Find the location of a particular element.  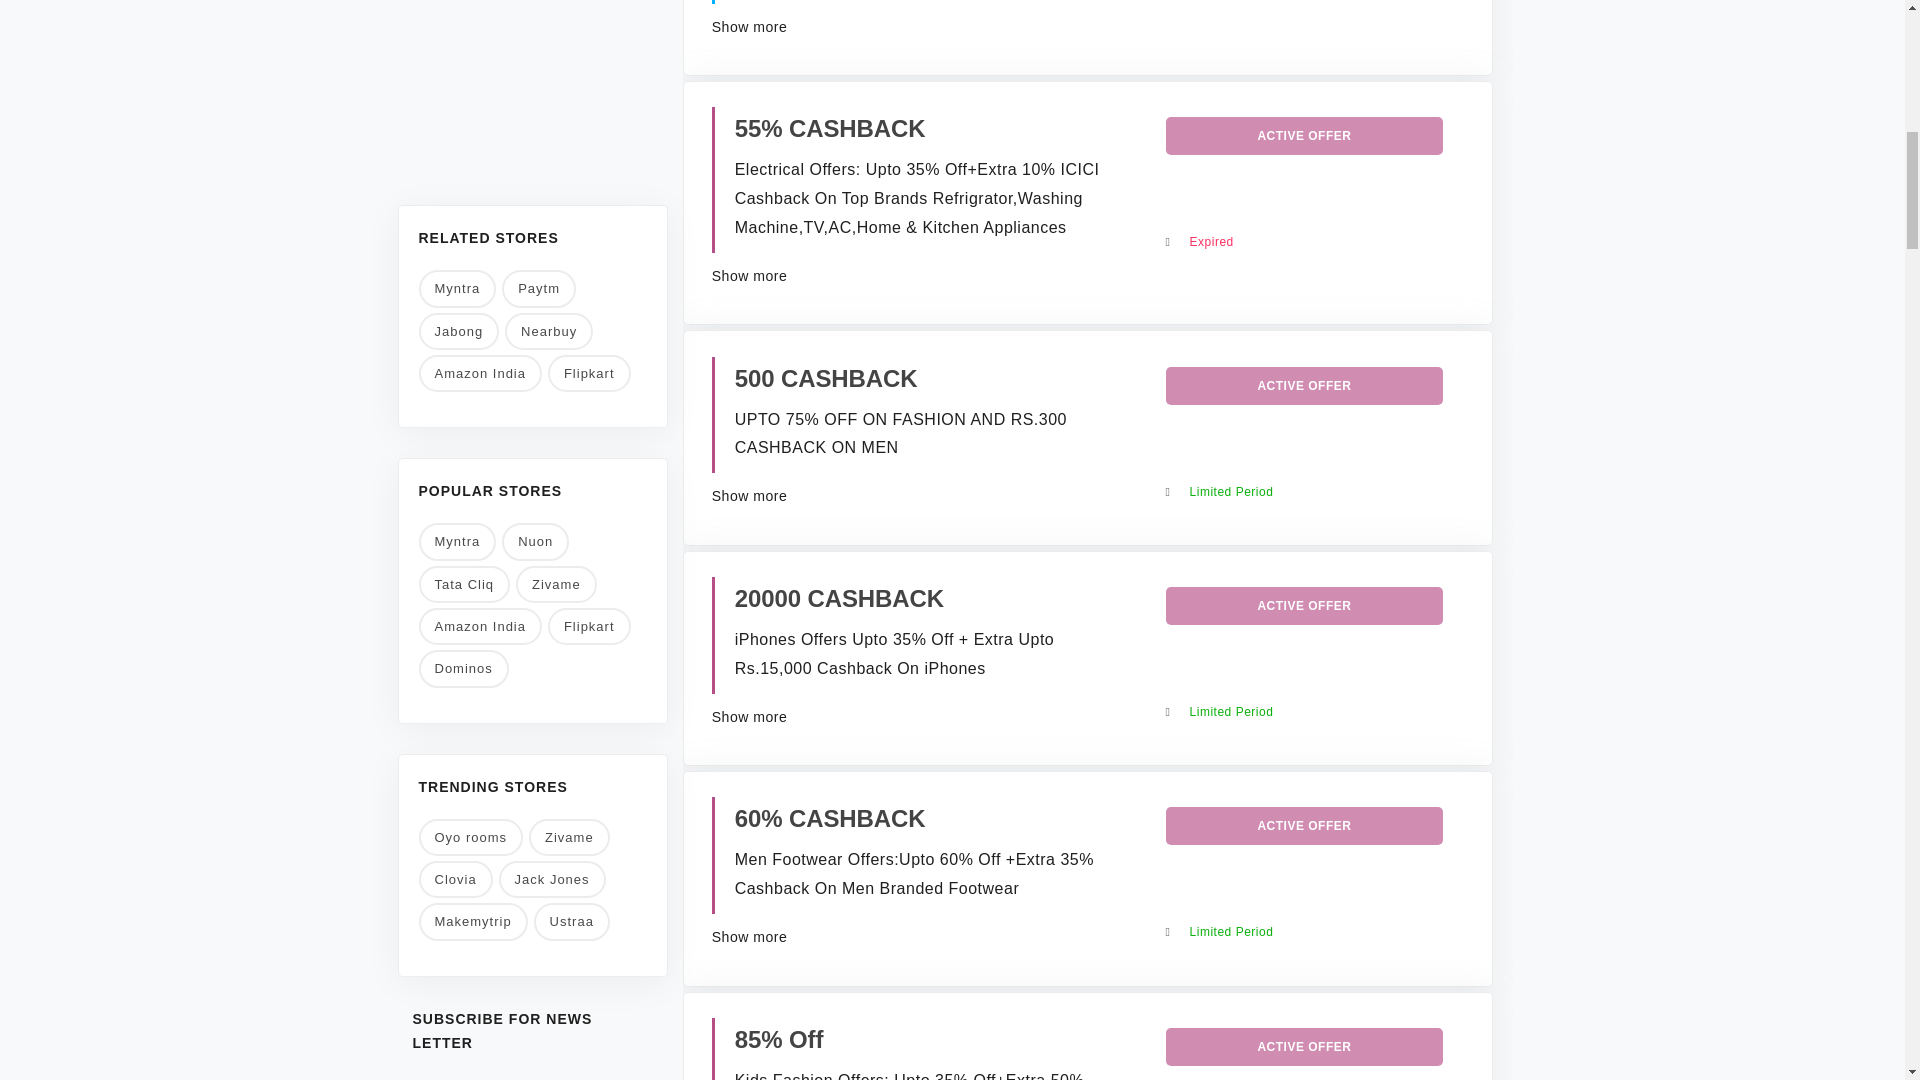

ACTIVE OFFER is located at coordinates (1304, 386).